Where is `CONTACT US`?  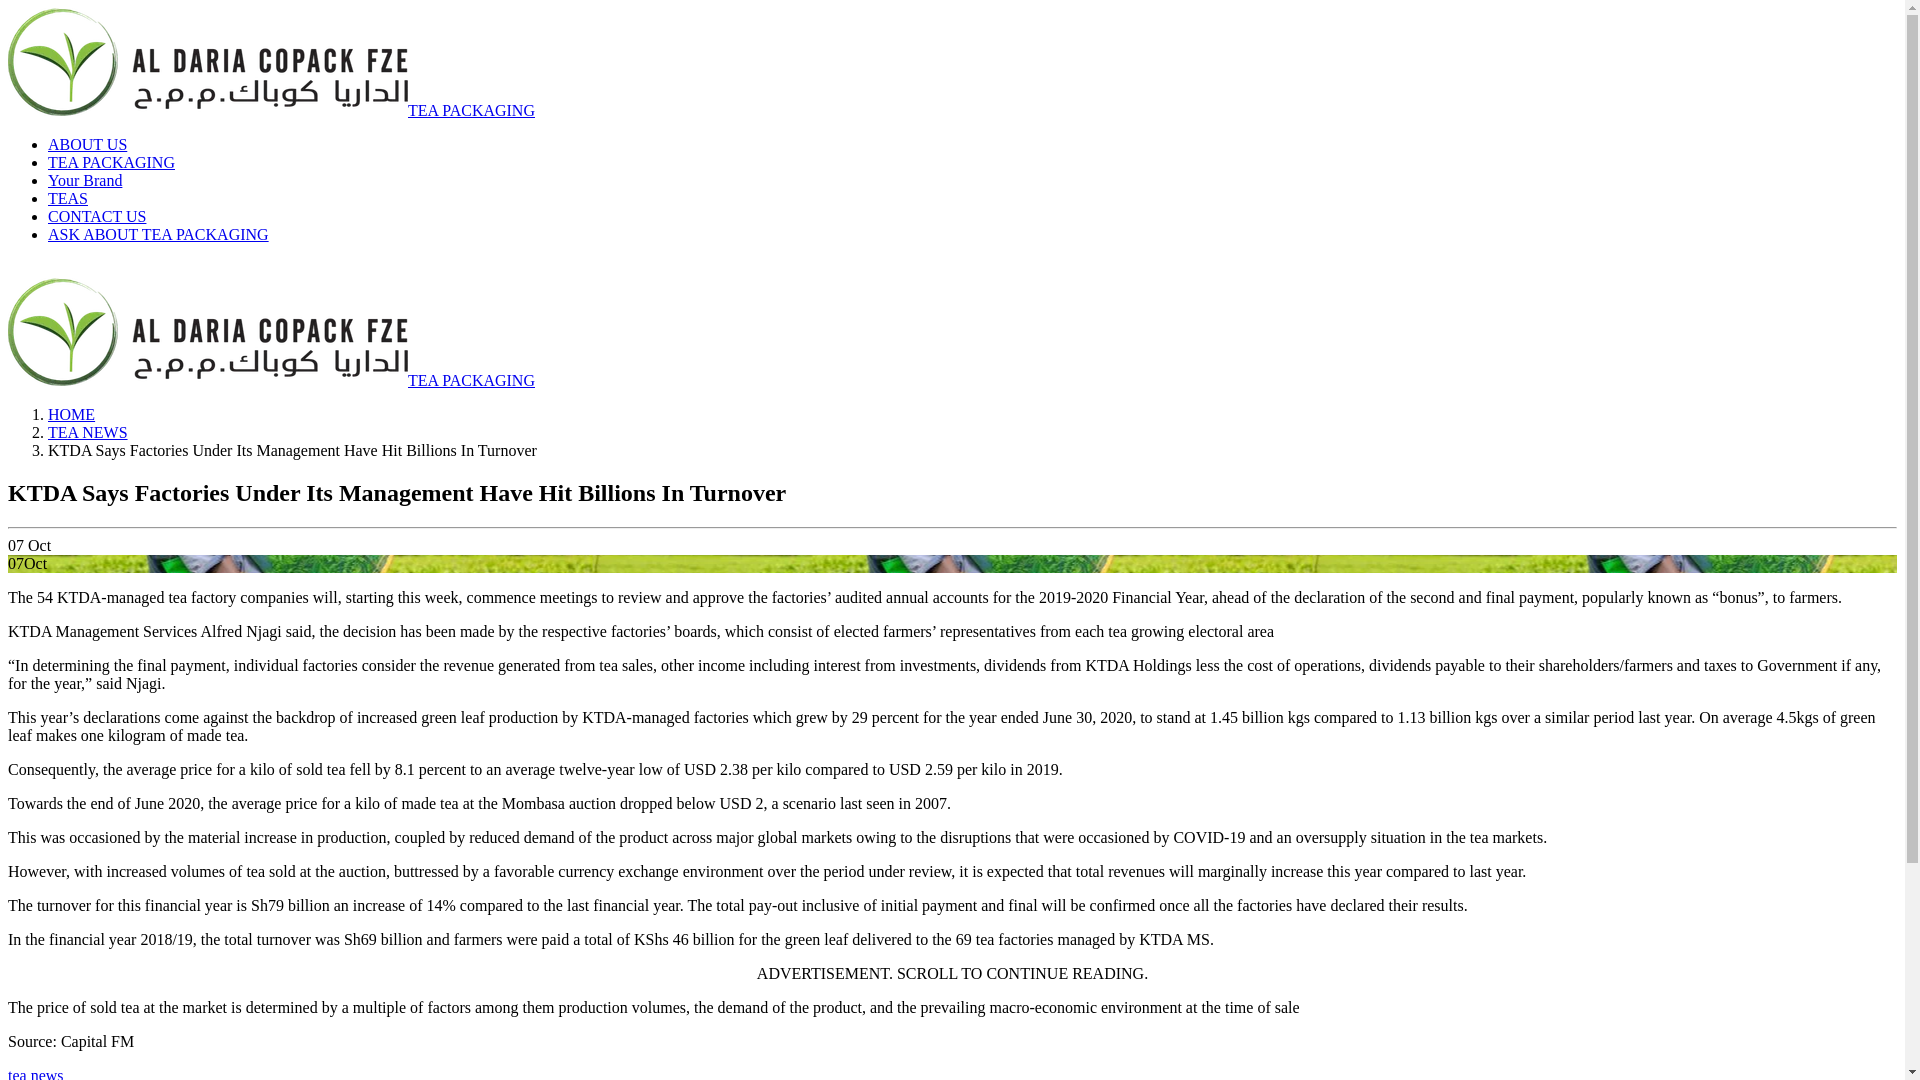
CONTACT US is located at coordinates (96, 216).